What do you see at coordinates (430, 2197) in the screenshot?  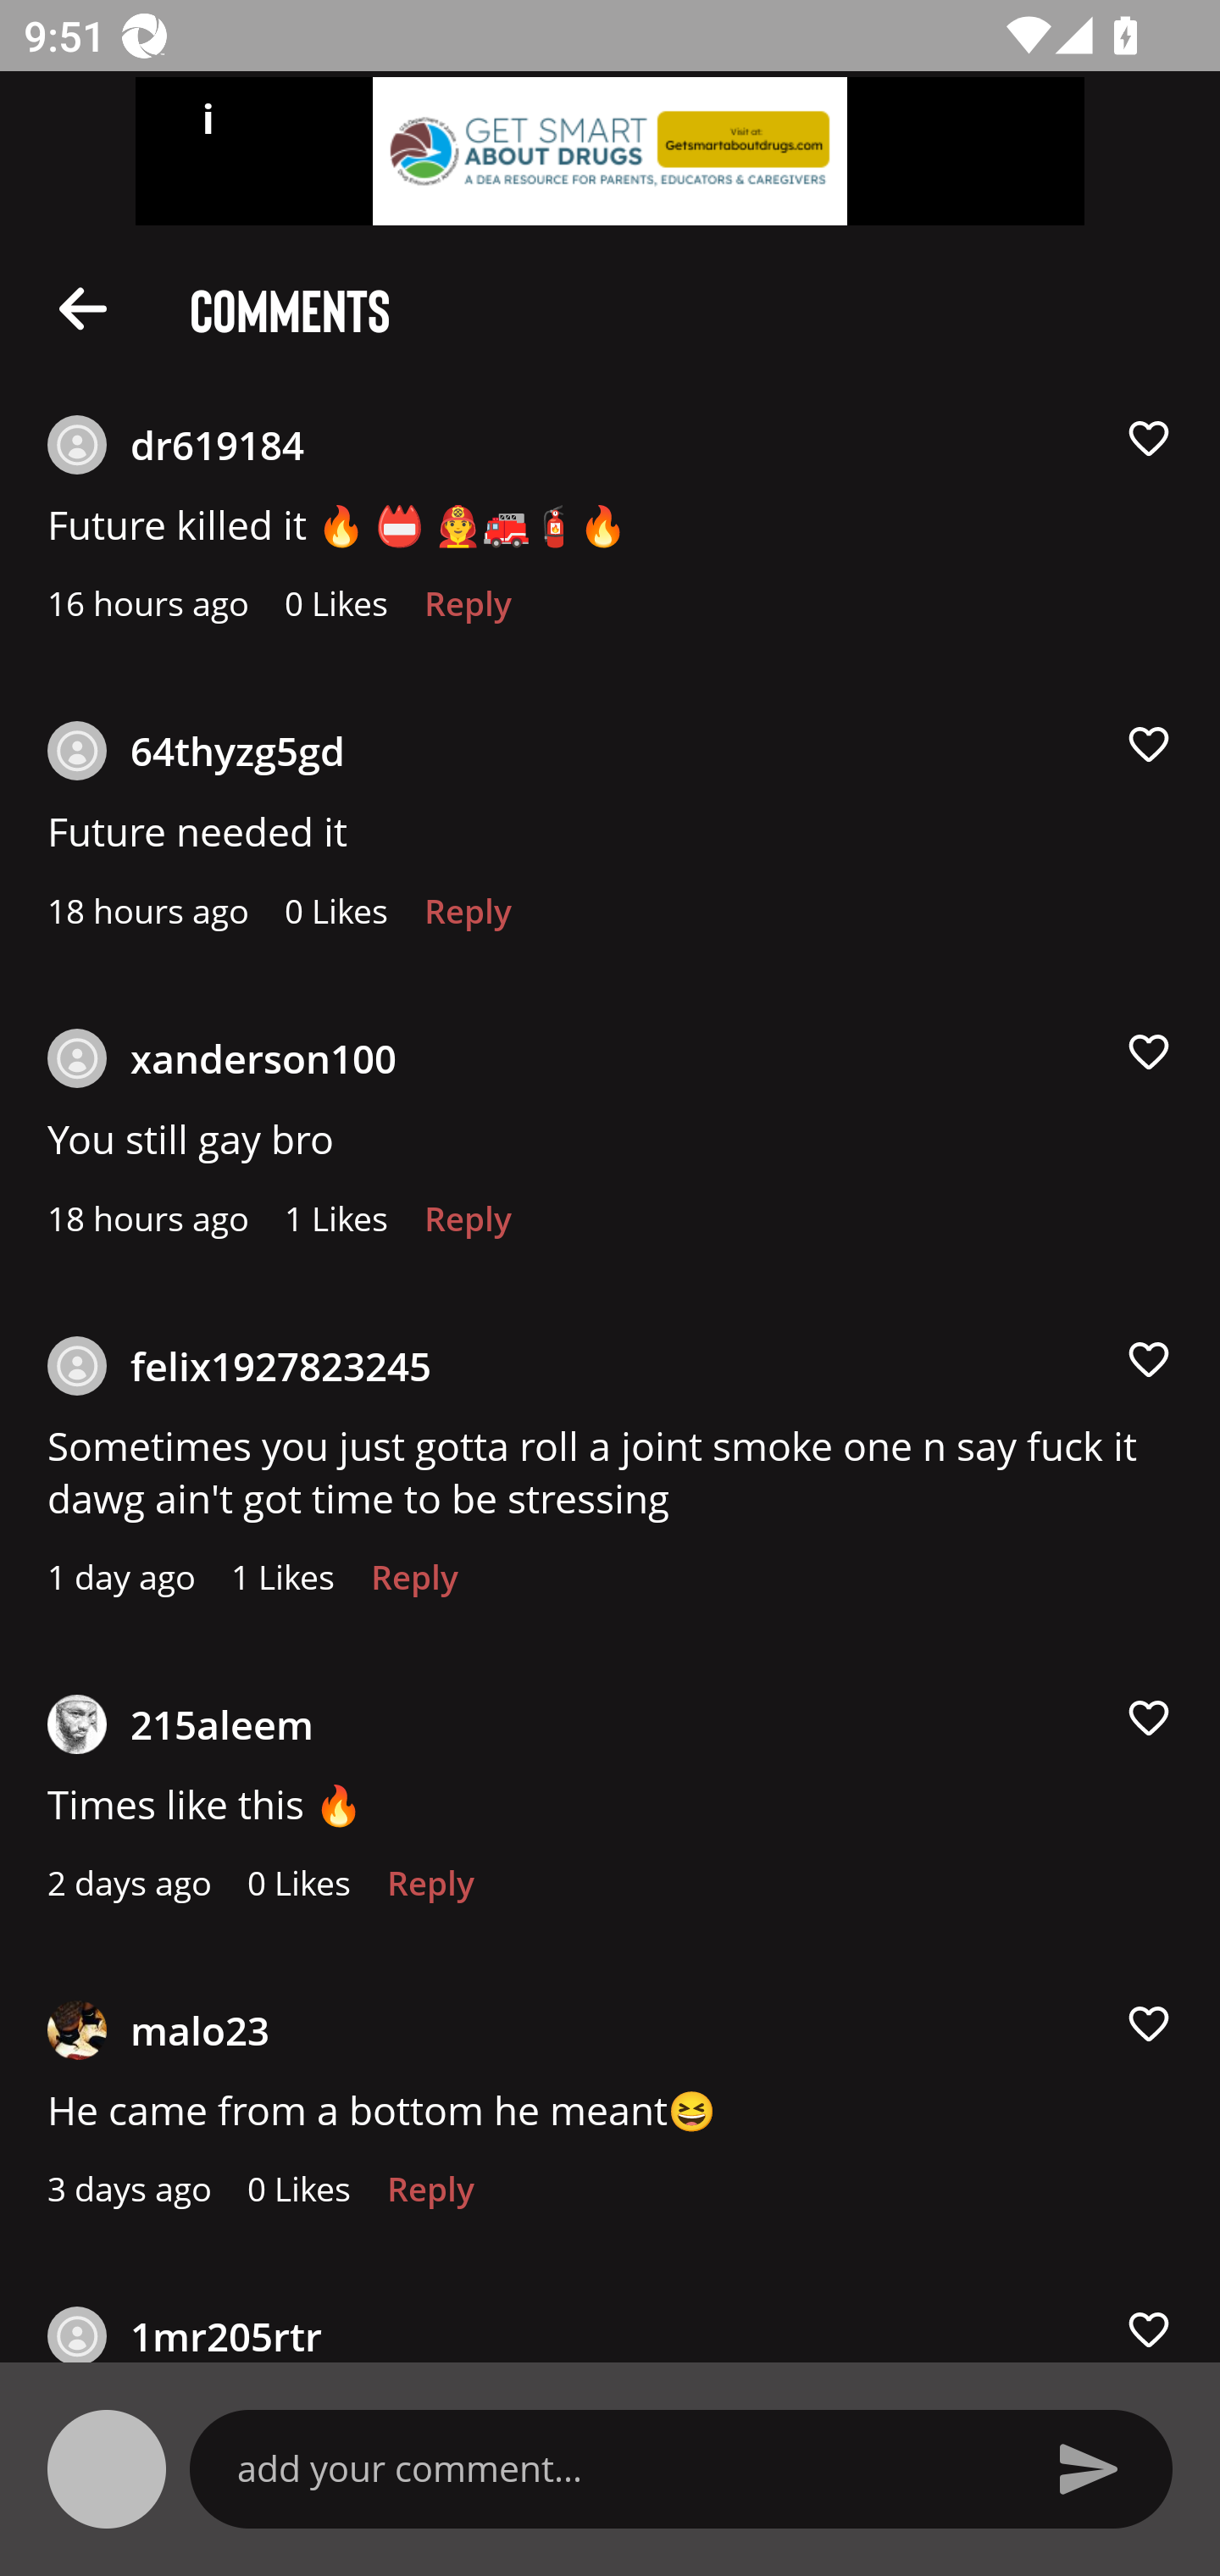 I see `Reply` at bounding box center [430, 2197].